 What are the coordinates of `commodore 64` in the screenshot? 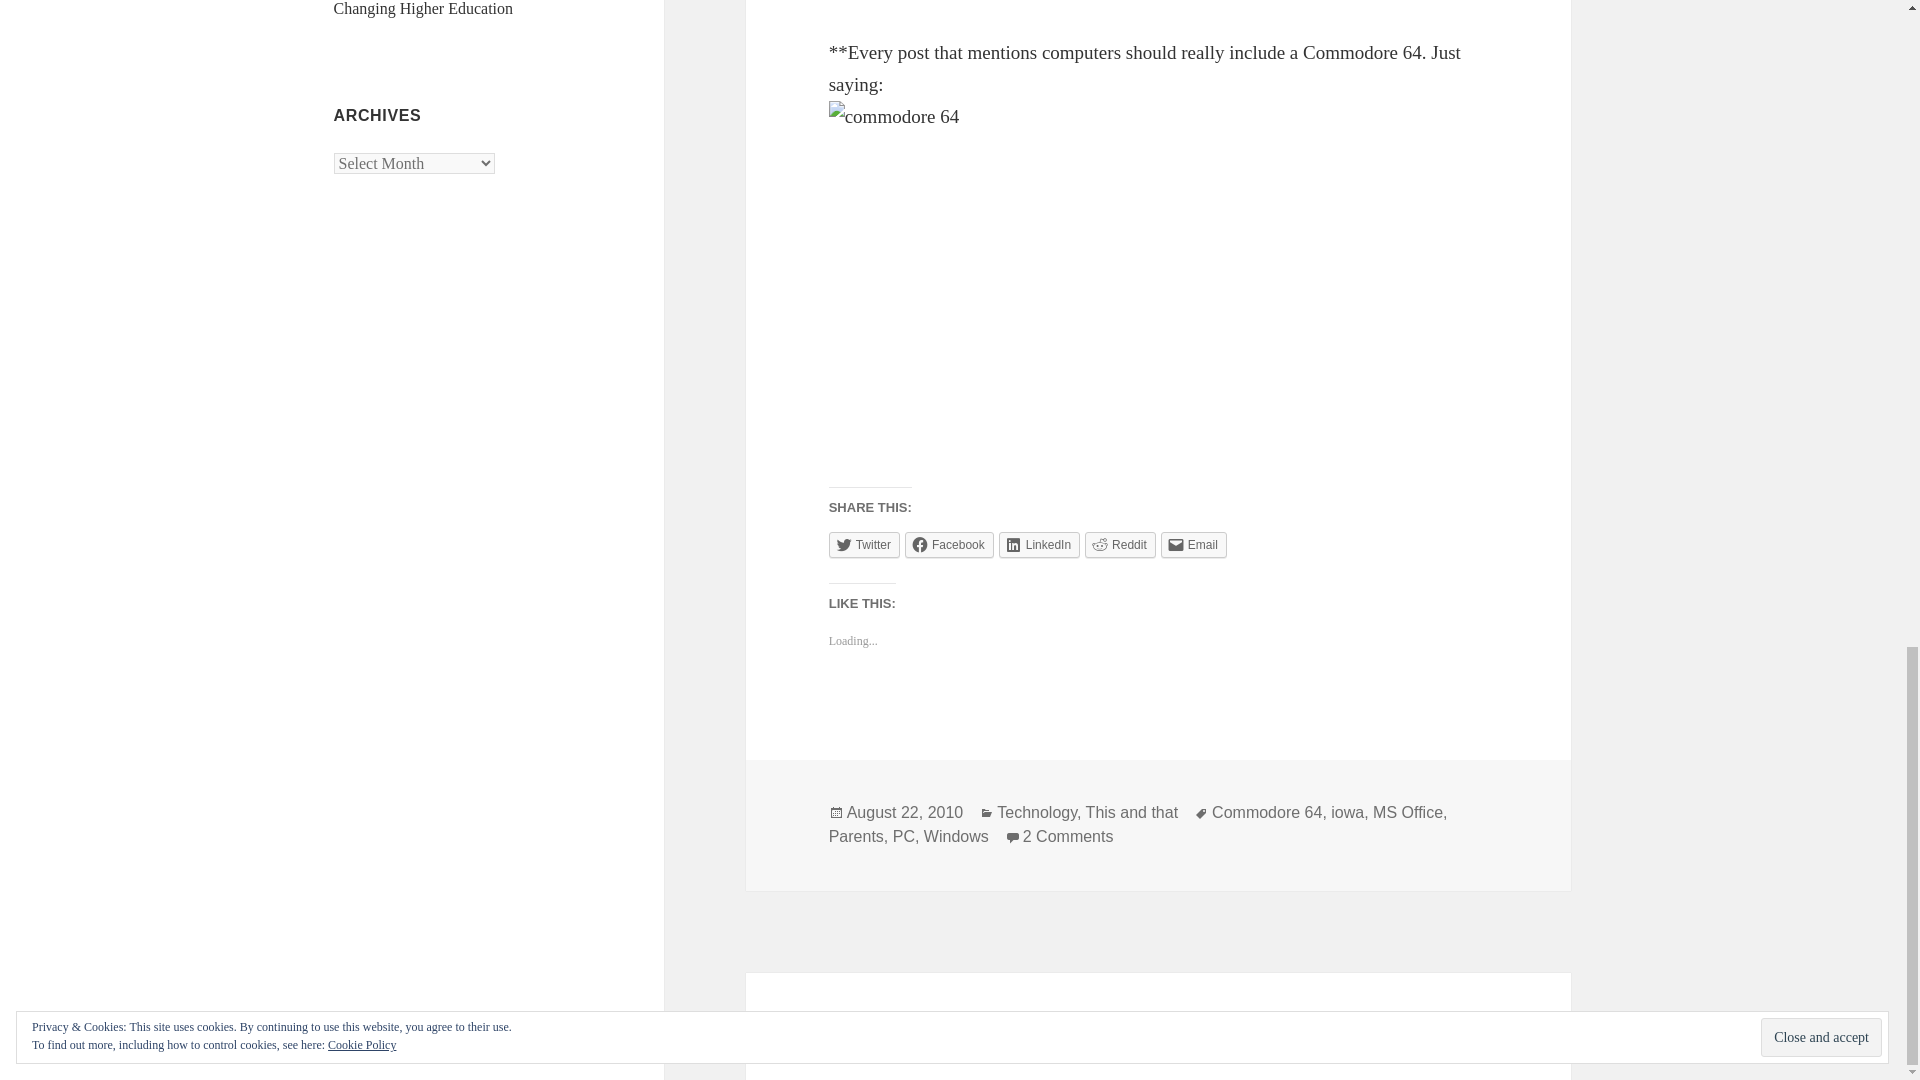 It's located at (1108, 278).